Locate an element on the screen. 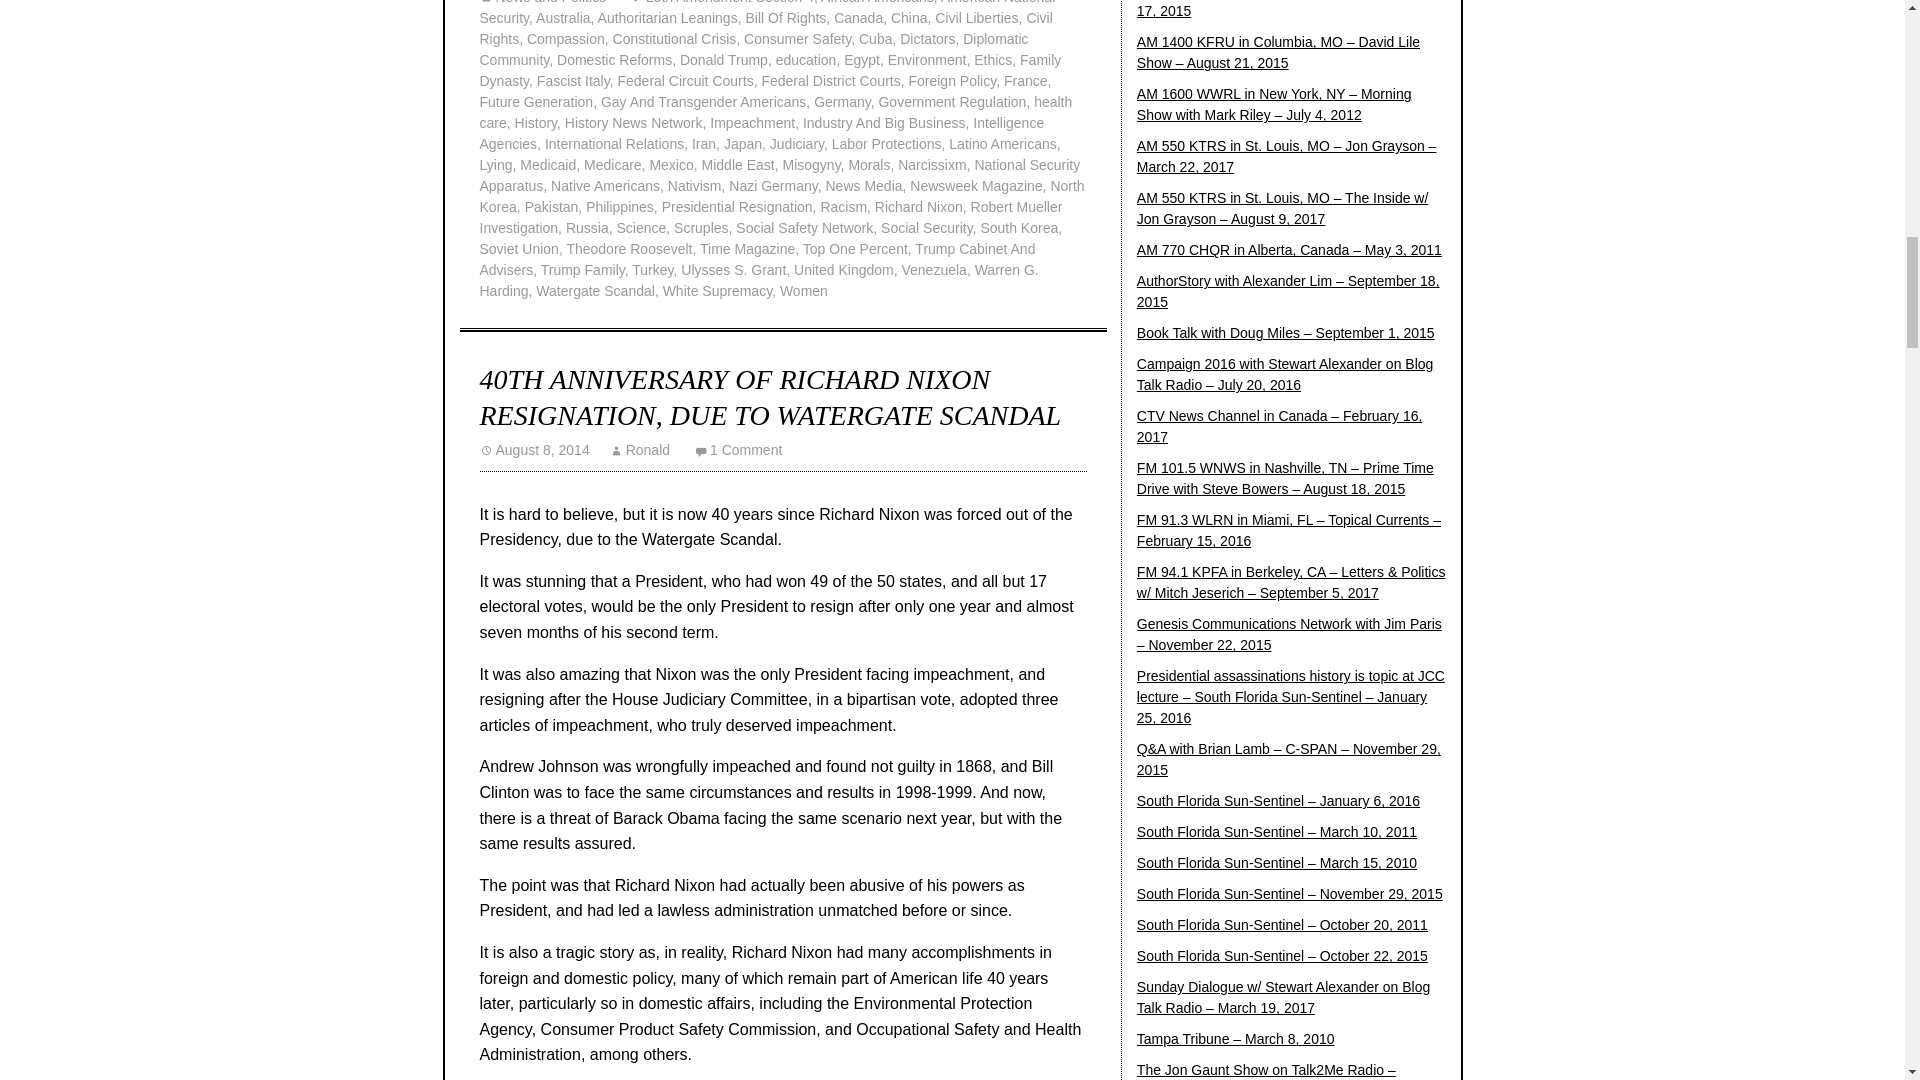 This screenshot has width=1920, height=1080. News and Politics is located at coordinates (543, 2).